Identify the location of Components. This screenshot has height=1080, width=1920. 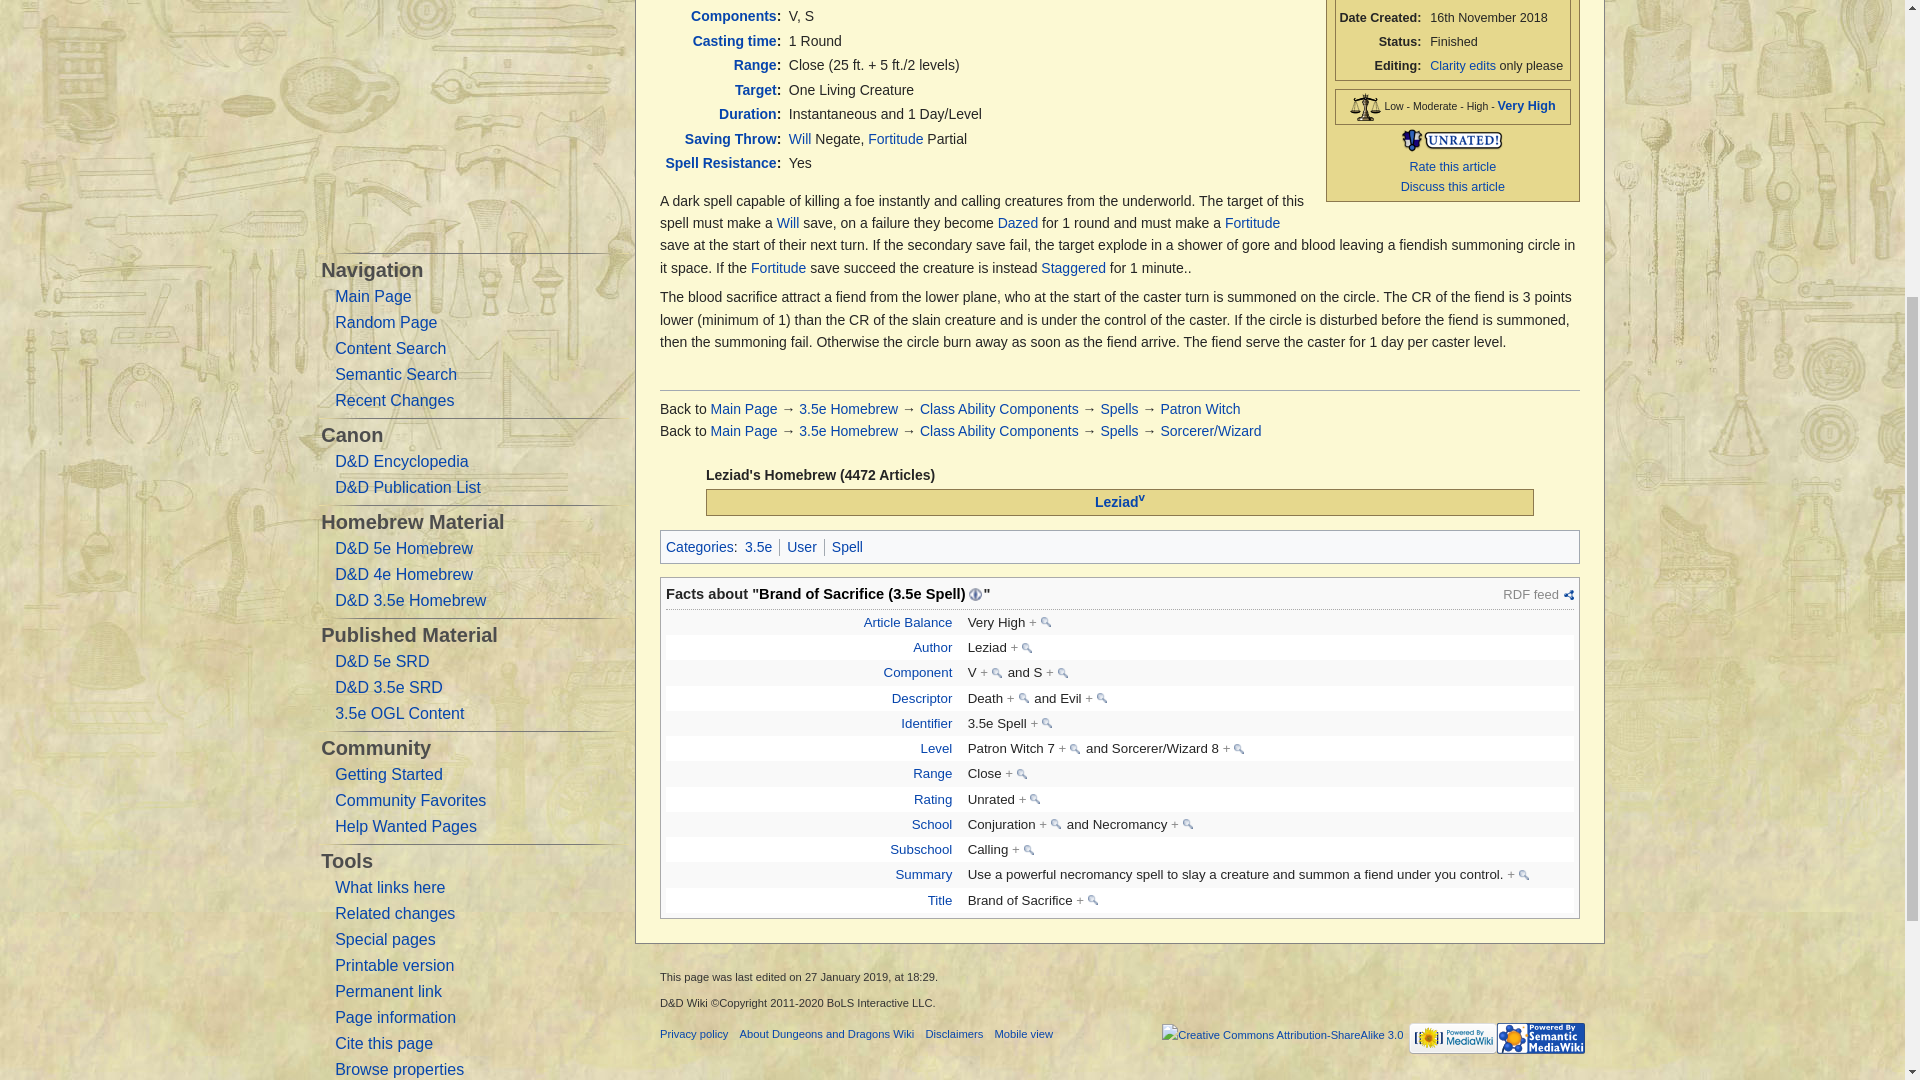
(734, 15).